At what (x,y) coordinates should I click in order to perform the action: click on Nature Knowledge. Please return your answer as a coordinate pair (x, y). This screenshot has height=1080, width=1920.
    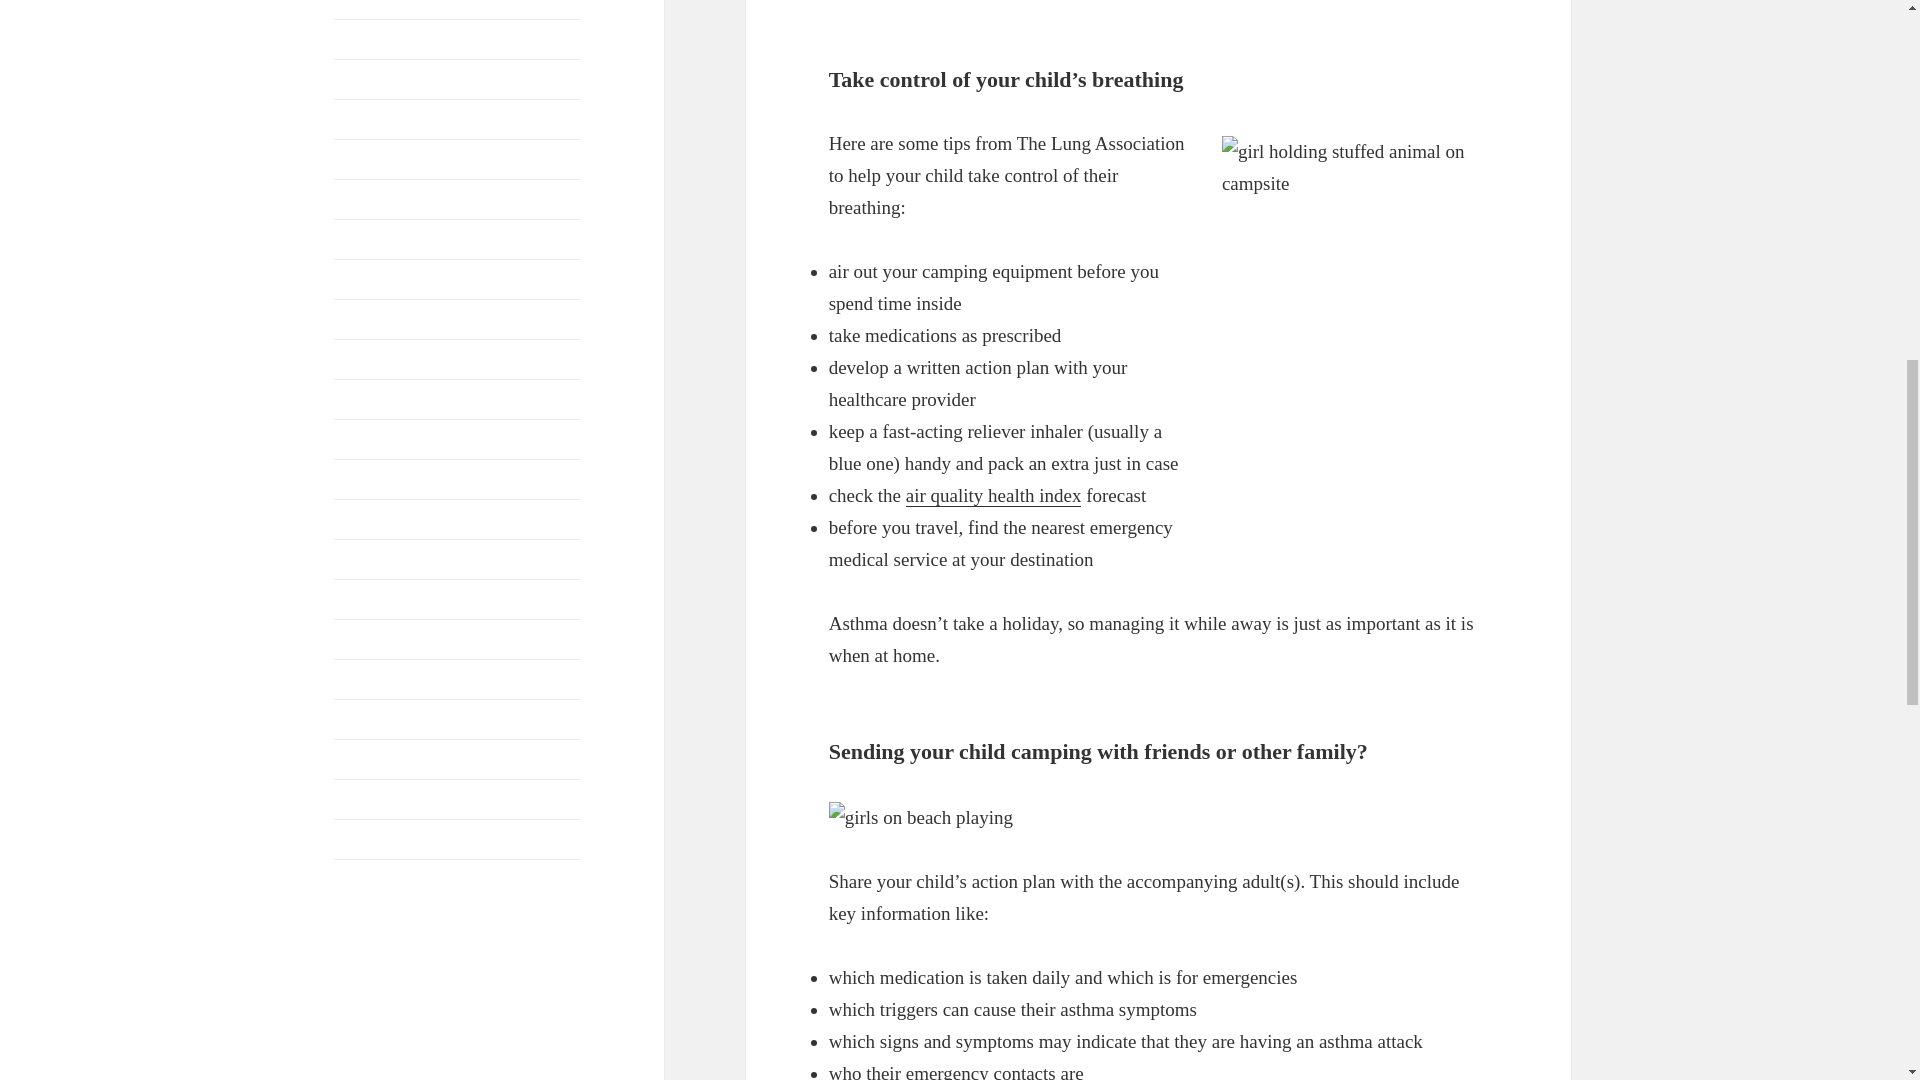
    Looking at the image, I should click on (394, 320).